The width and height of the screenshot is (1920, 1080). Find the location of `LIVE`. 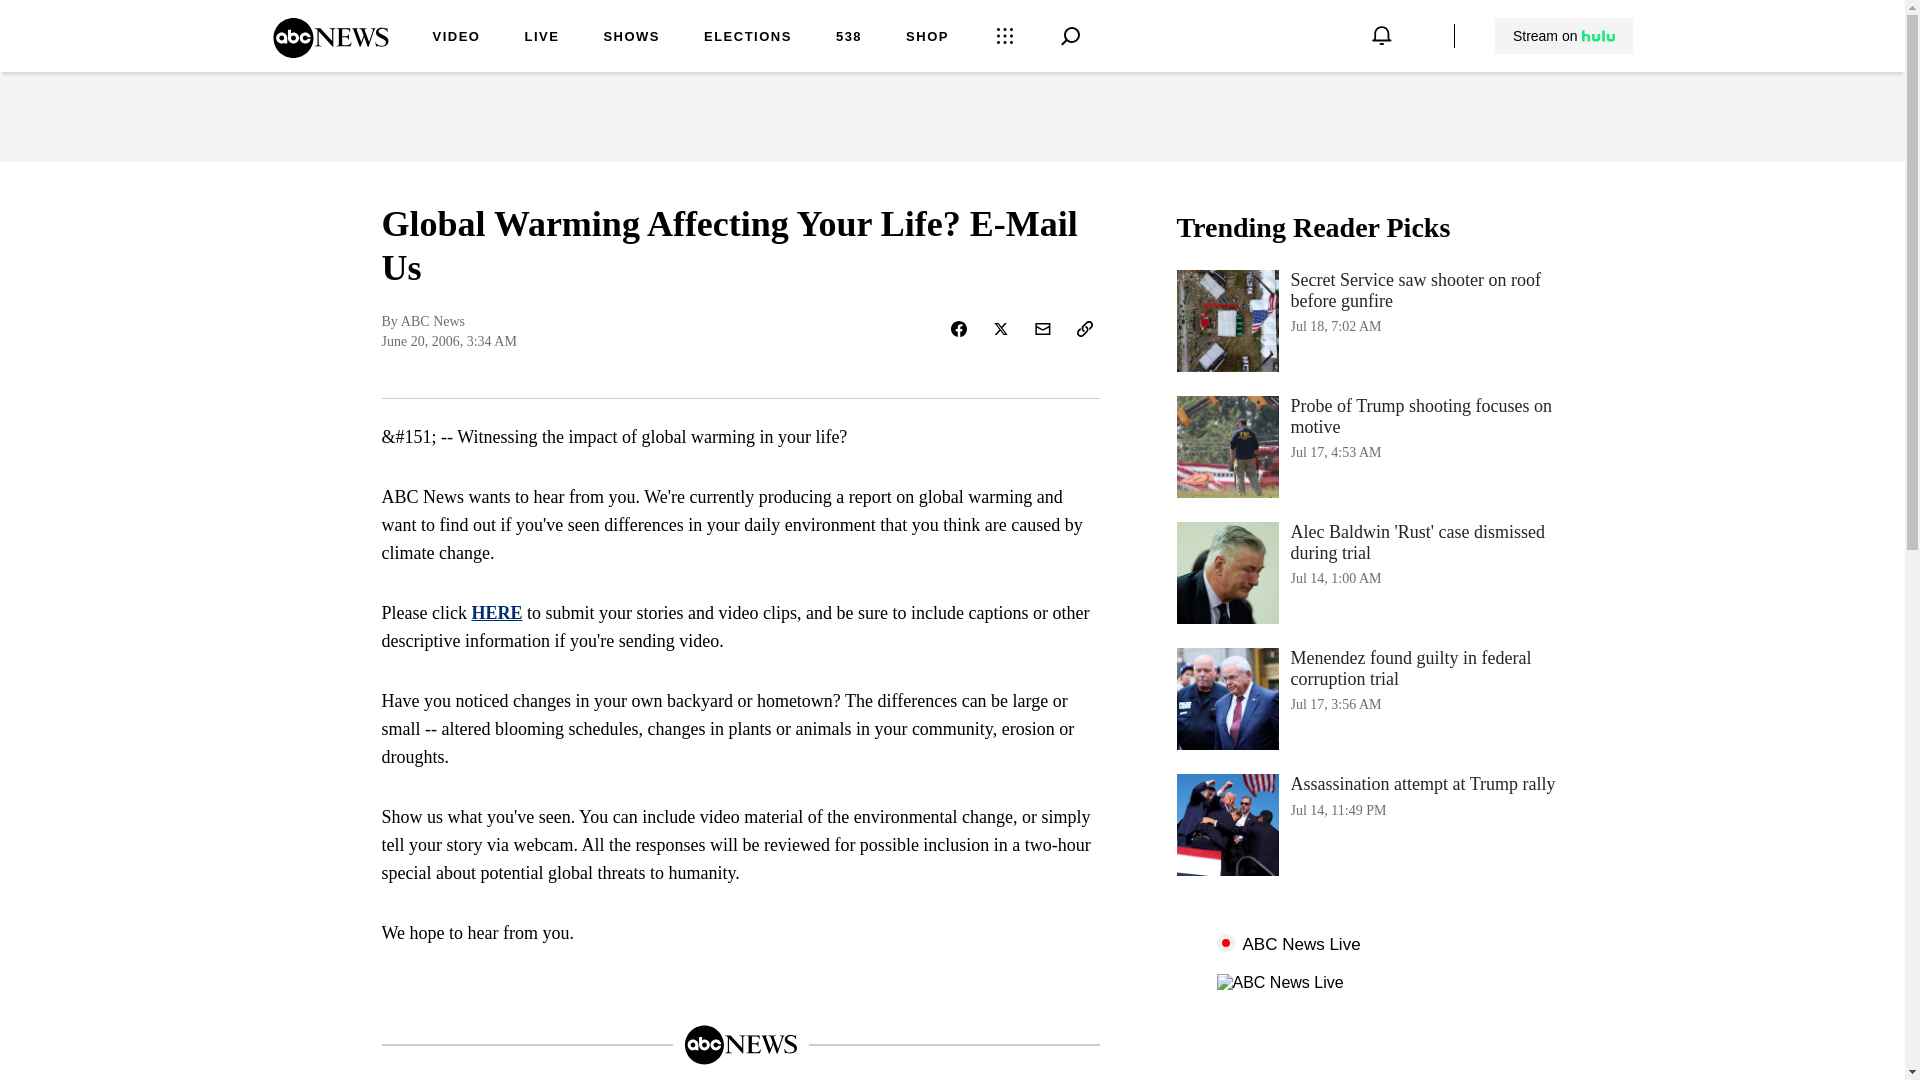

LIVE is located at coordinates (1376, 824).